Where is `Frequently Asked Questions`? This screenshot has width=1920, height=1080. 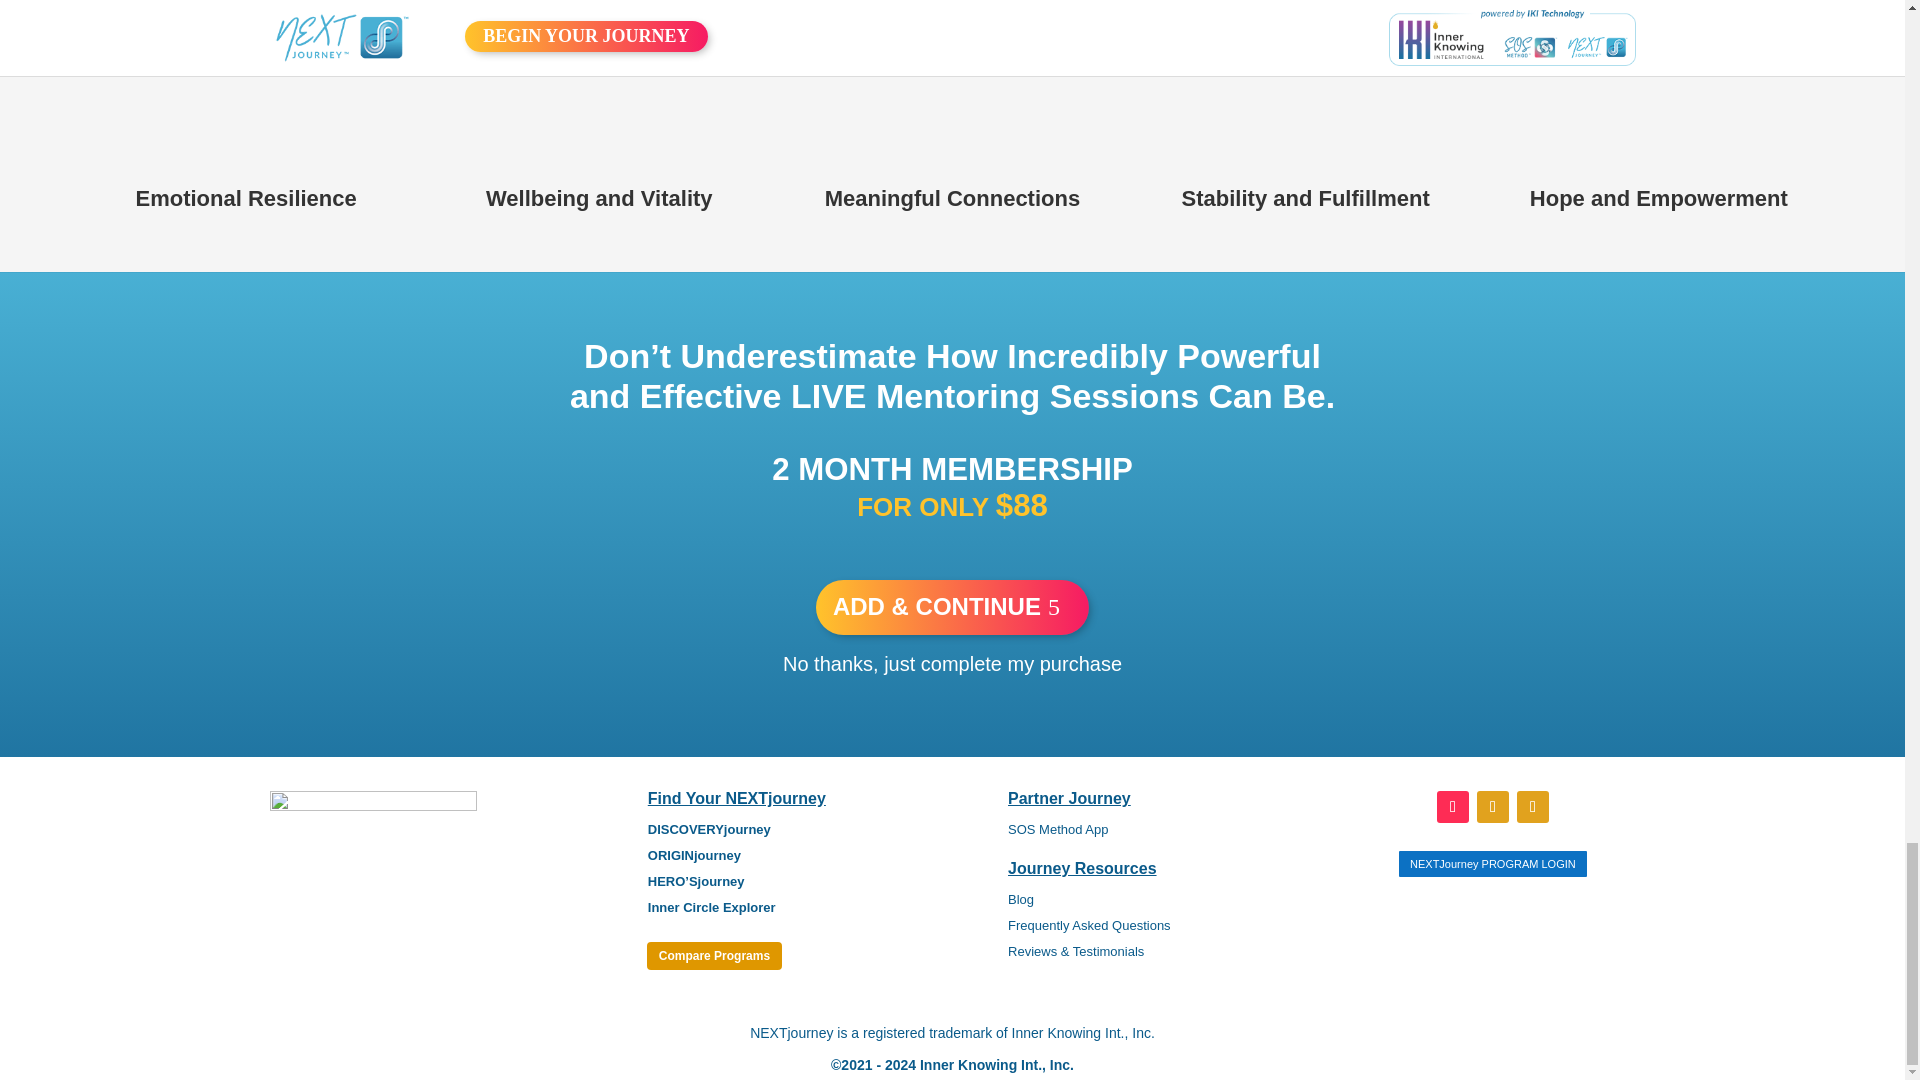
Frequently Asked Questions is located at coordinates (1090, 926).